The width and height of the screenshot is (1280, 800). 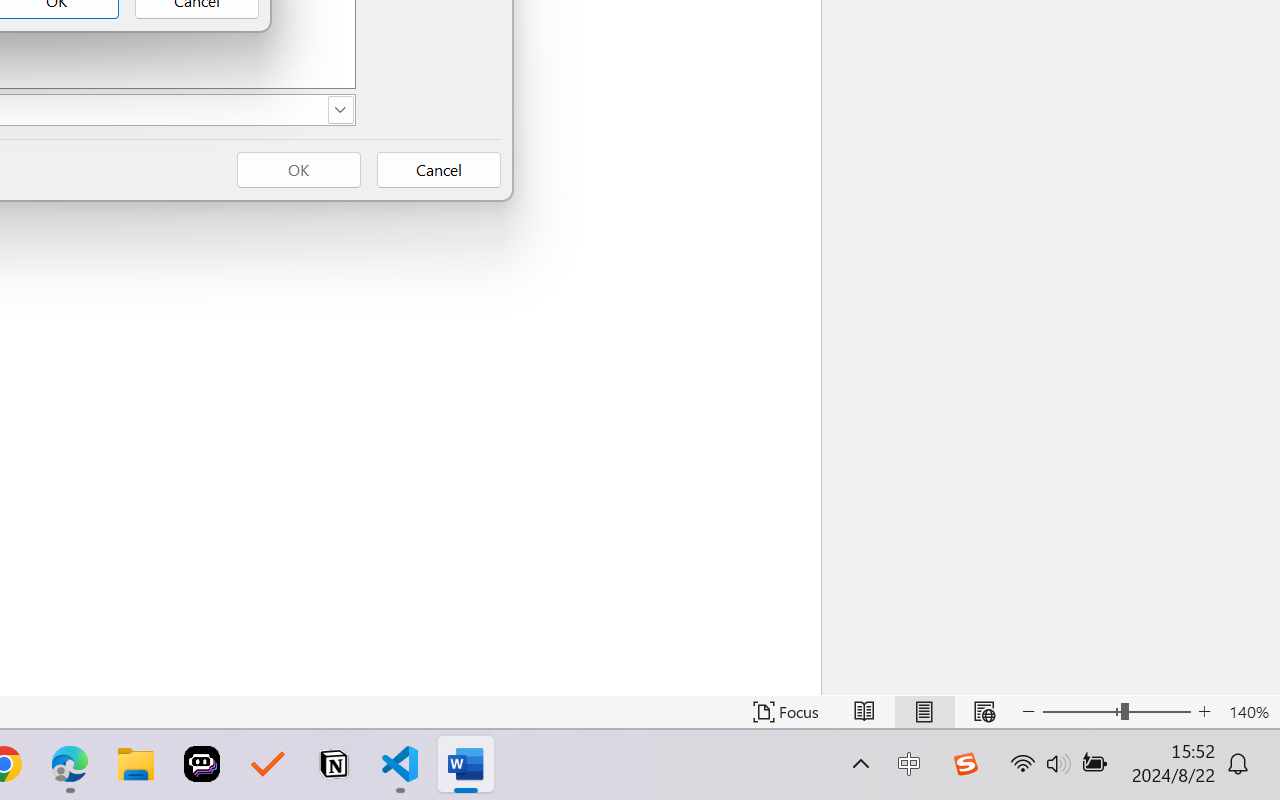 What do you see at coordinates (1081, 712) in the screenshot?
I see `Zoom Out` at bounding box center [1081, 712].